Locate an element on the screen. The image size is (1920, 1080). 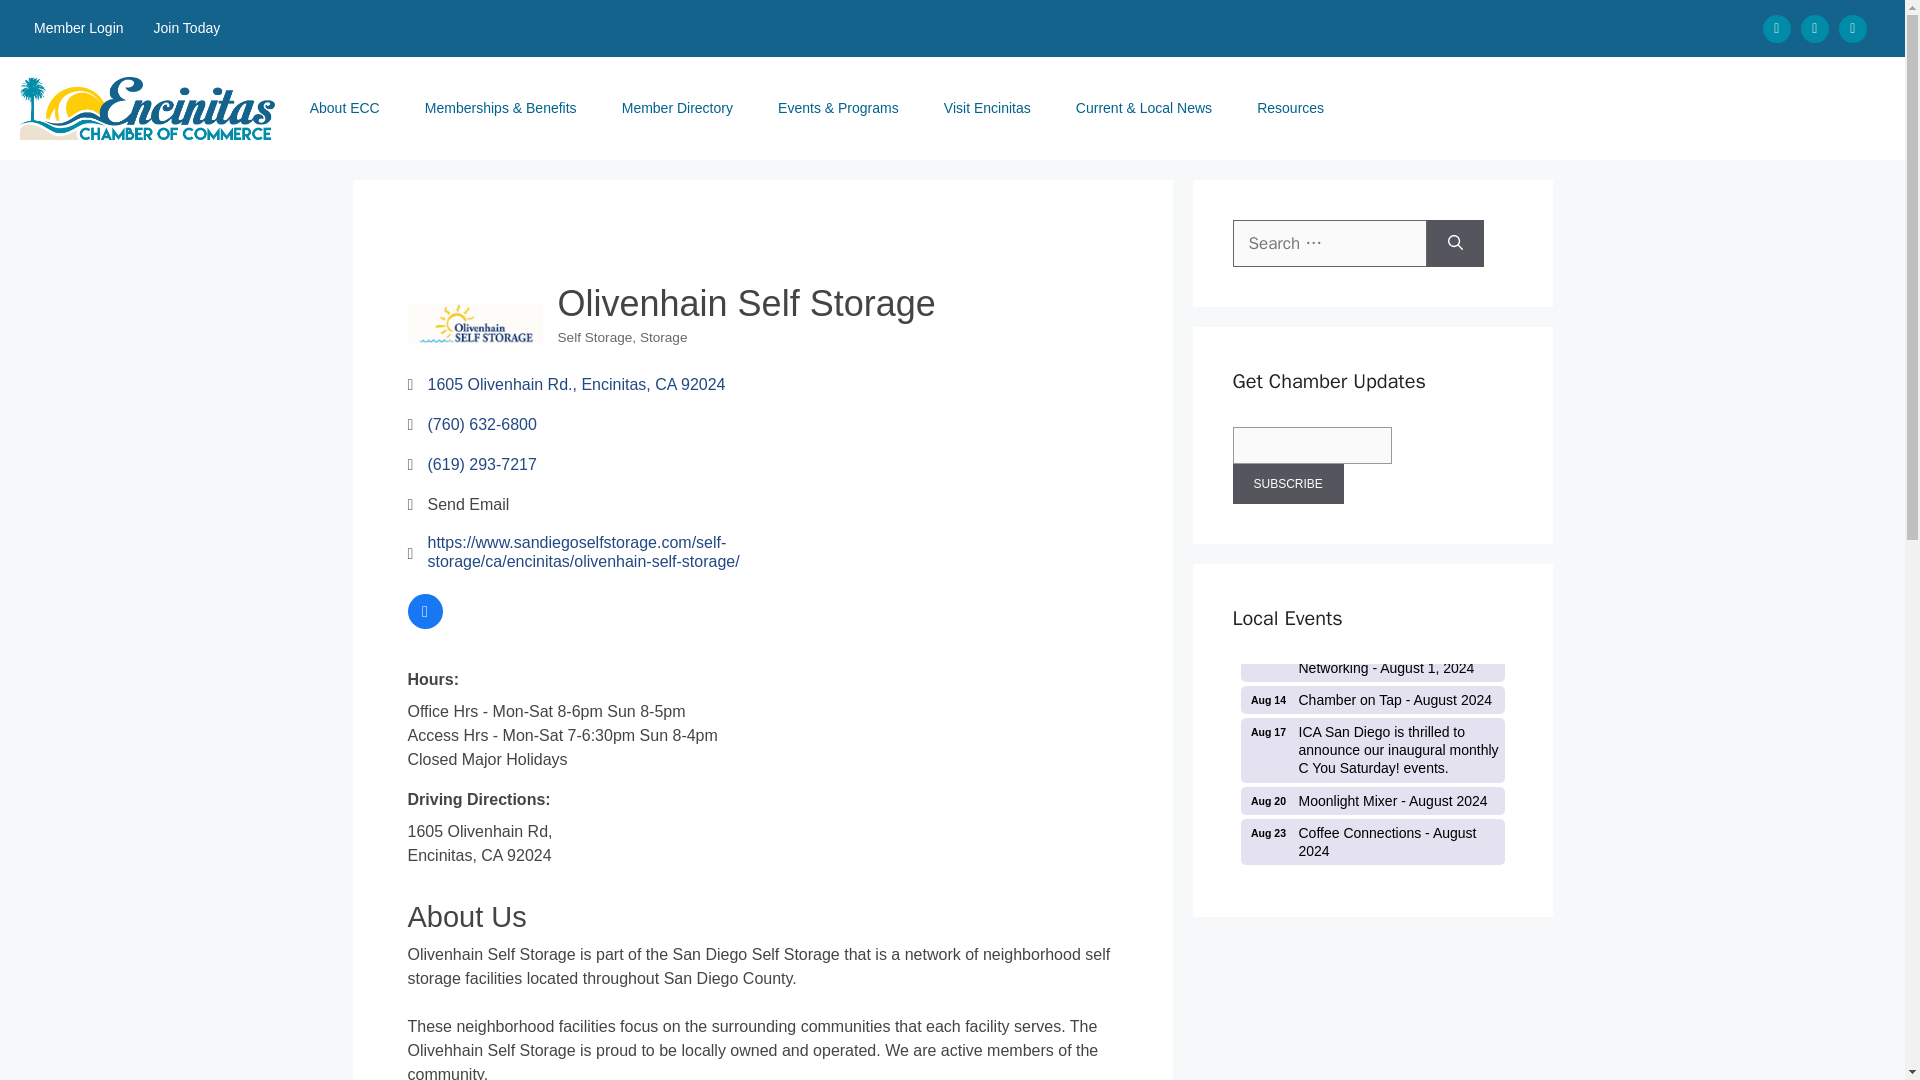
Moonlight Mixer - August 2024 is located at coordinates (1372, 801).